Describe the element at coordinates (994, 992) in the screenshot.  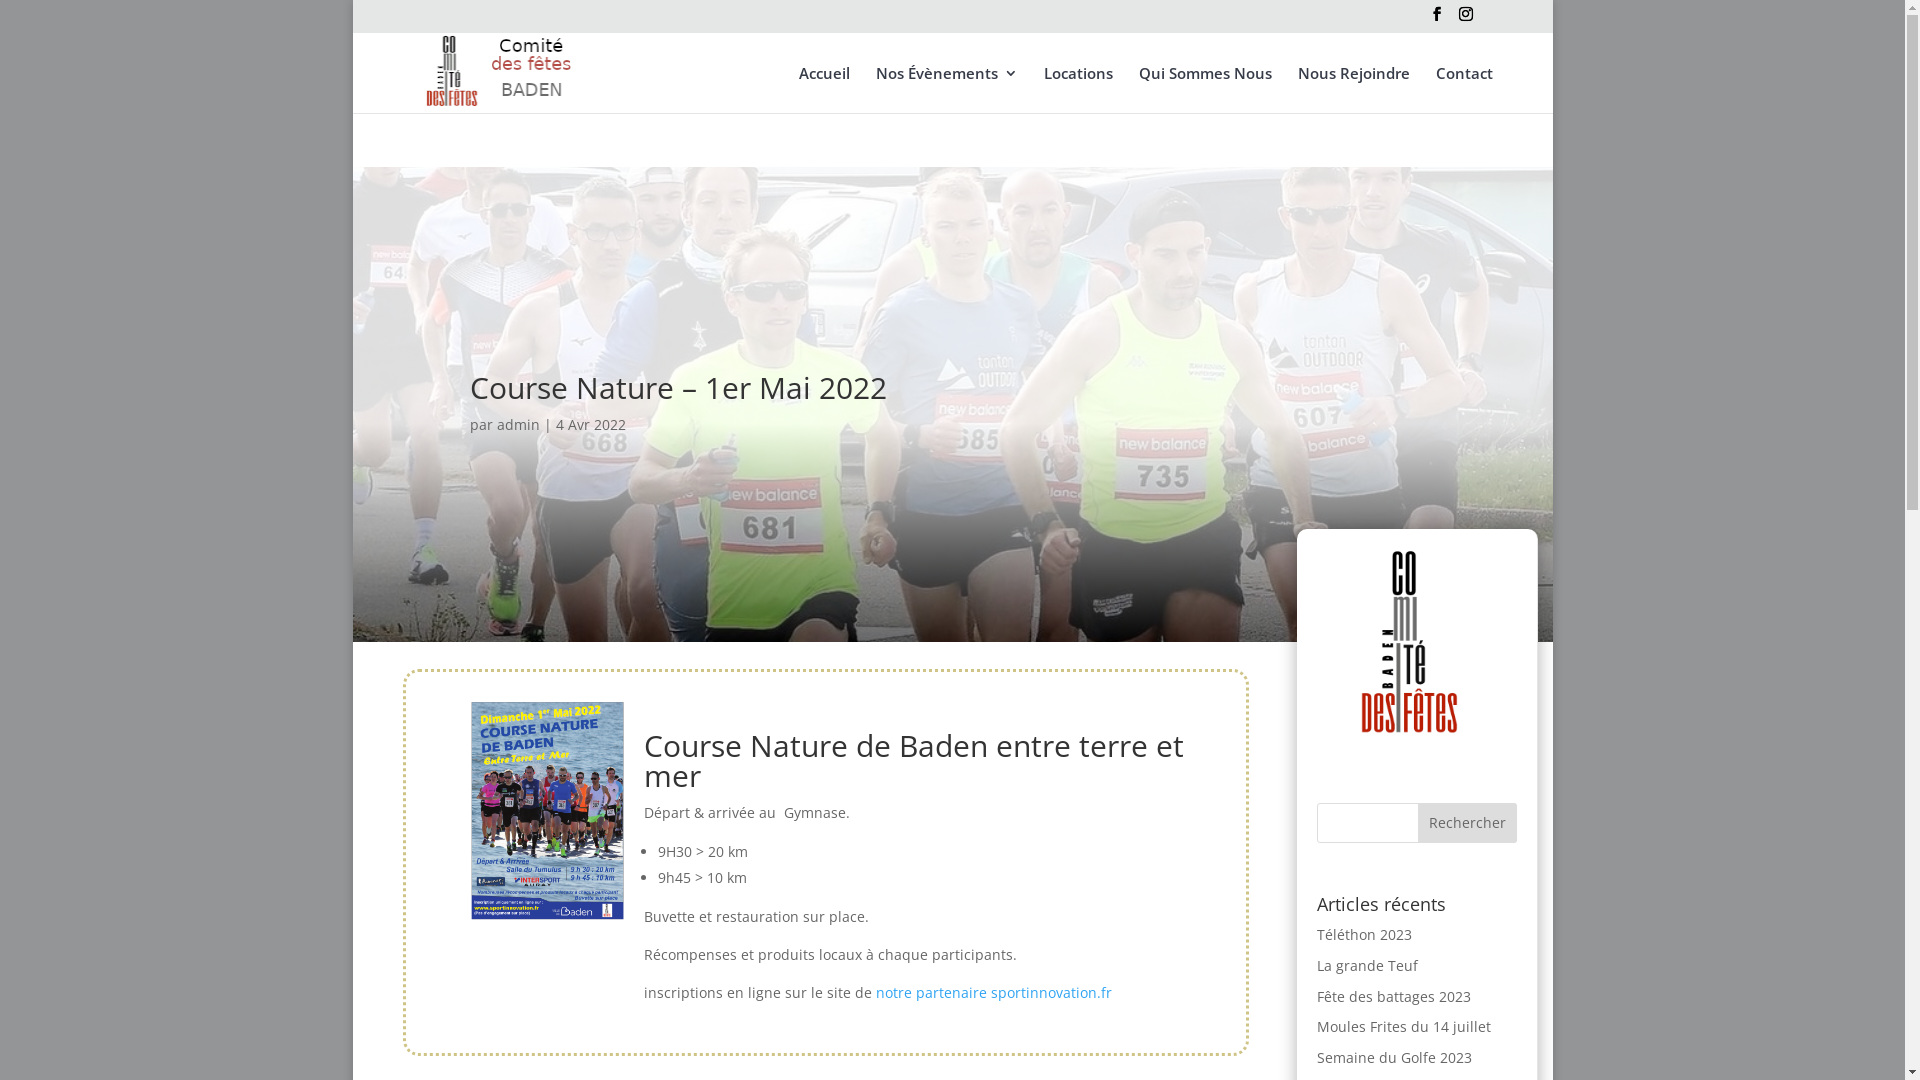
I see `notre partenaire sportinnovation.fr` at that location.